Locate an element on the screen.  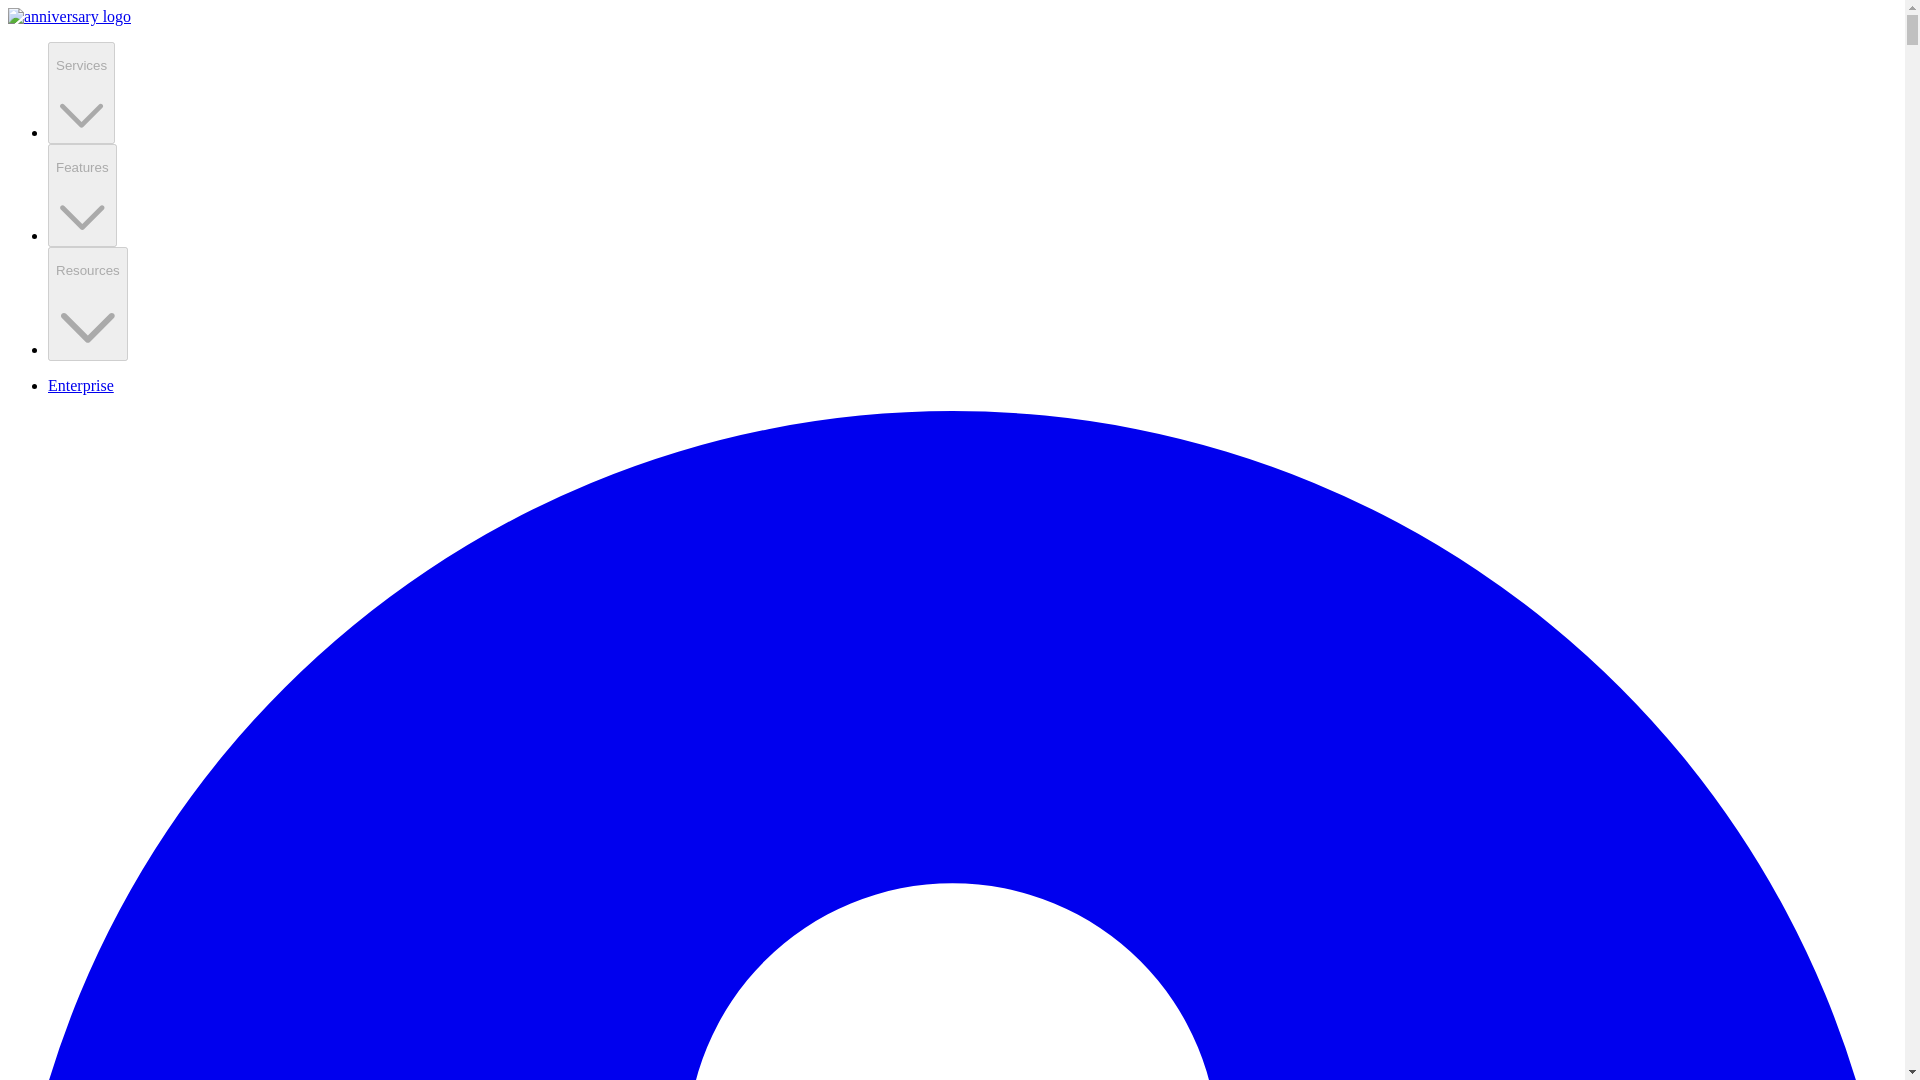
Services is located at coordinates (82, 92).